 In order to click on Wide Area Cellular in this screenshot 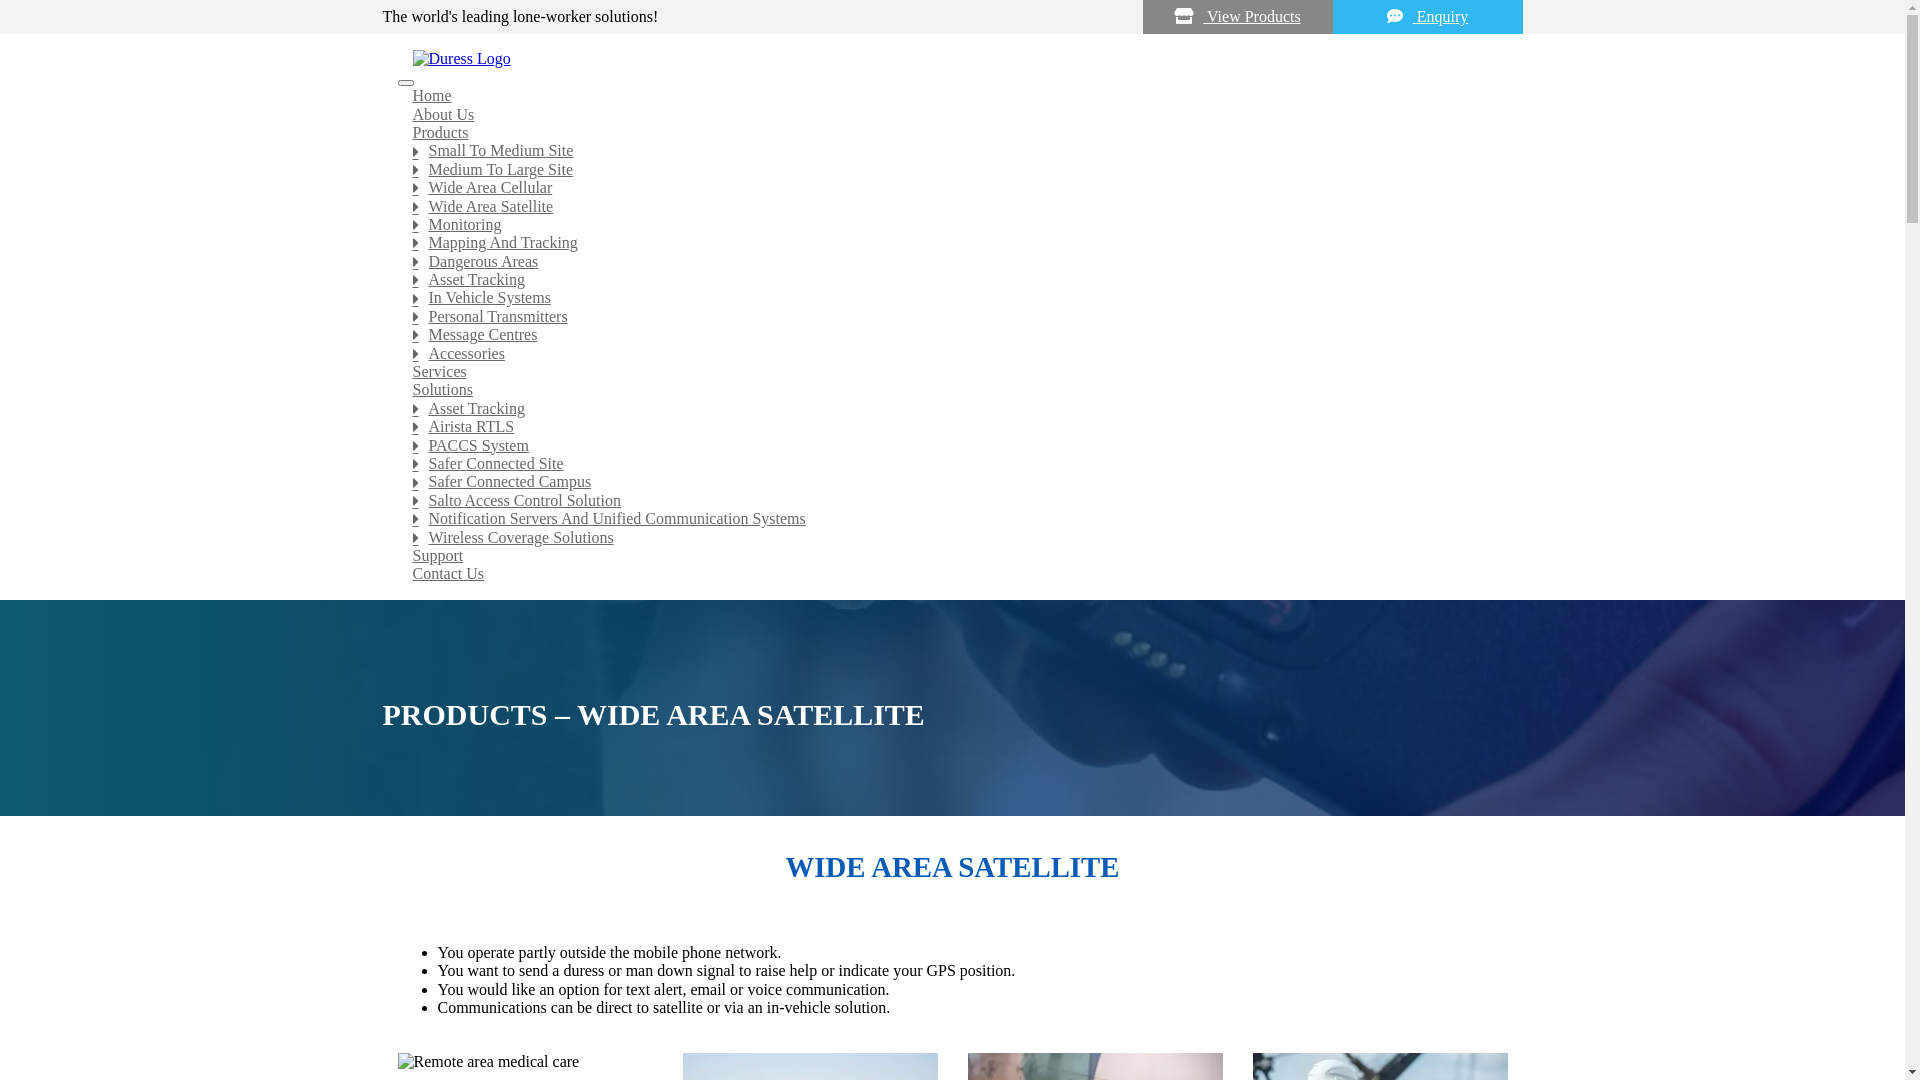, I will do `click(814, 188)`.